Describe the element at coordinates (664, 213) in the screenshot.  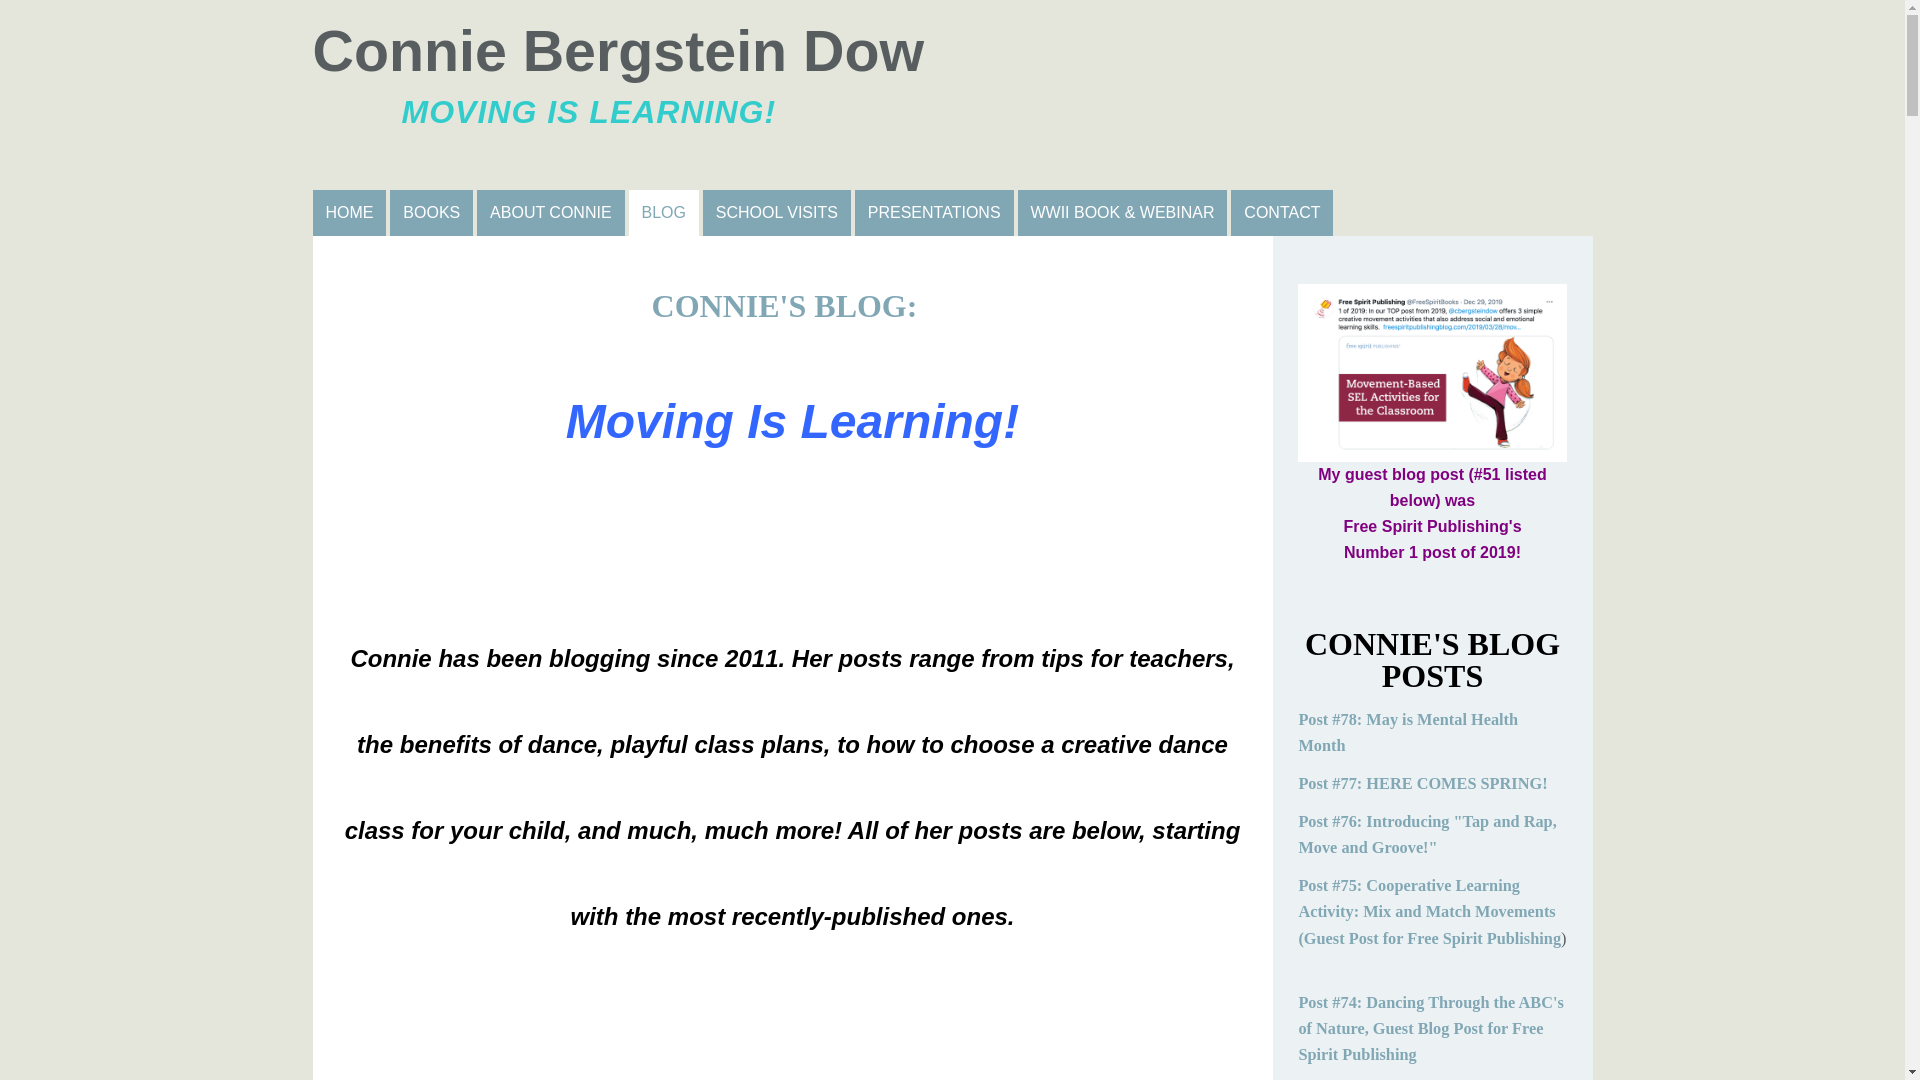
I see `BLOG` at that location.